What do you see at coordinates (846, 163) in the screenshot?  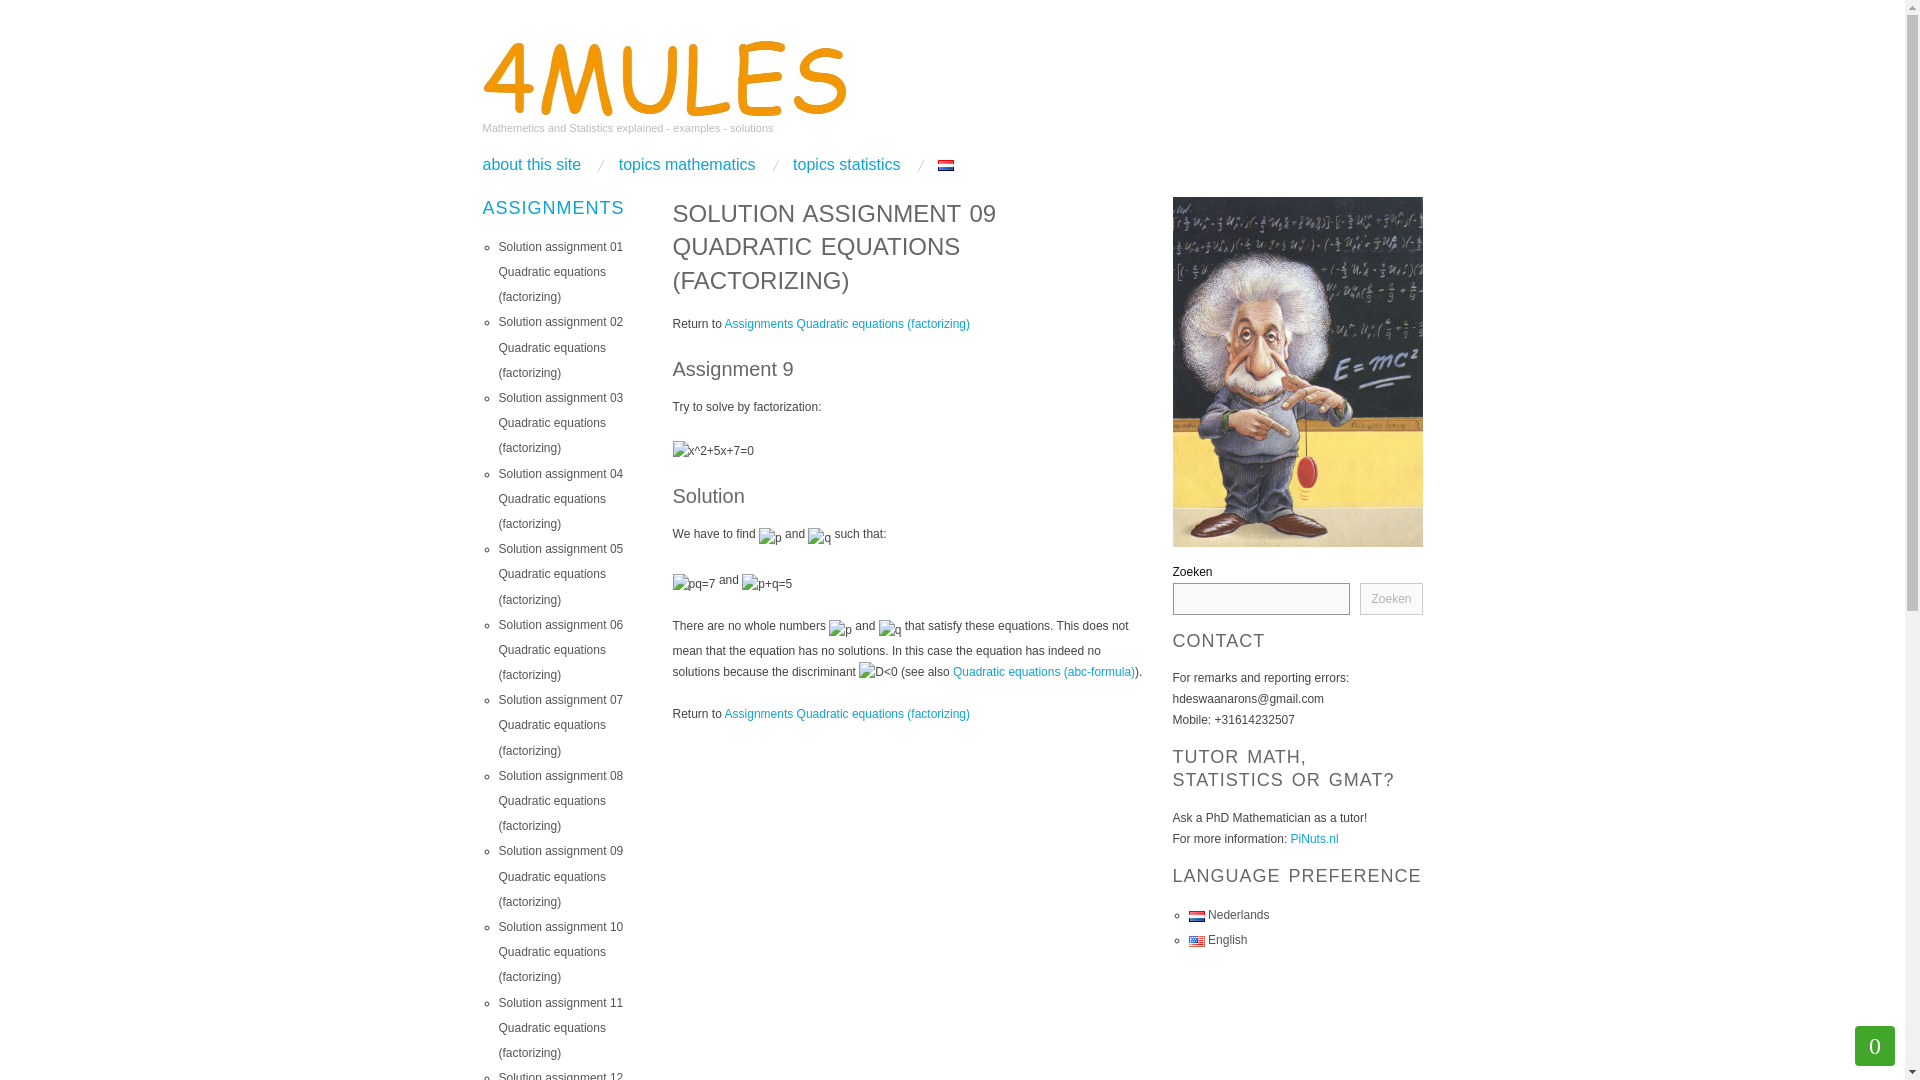 I see `topics statistics` at bounding box center [846, 163].